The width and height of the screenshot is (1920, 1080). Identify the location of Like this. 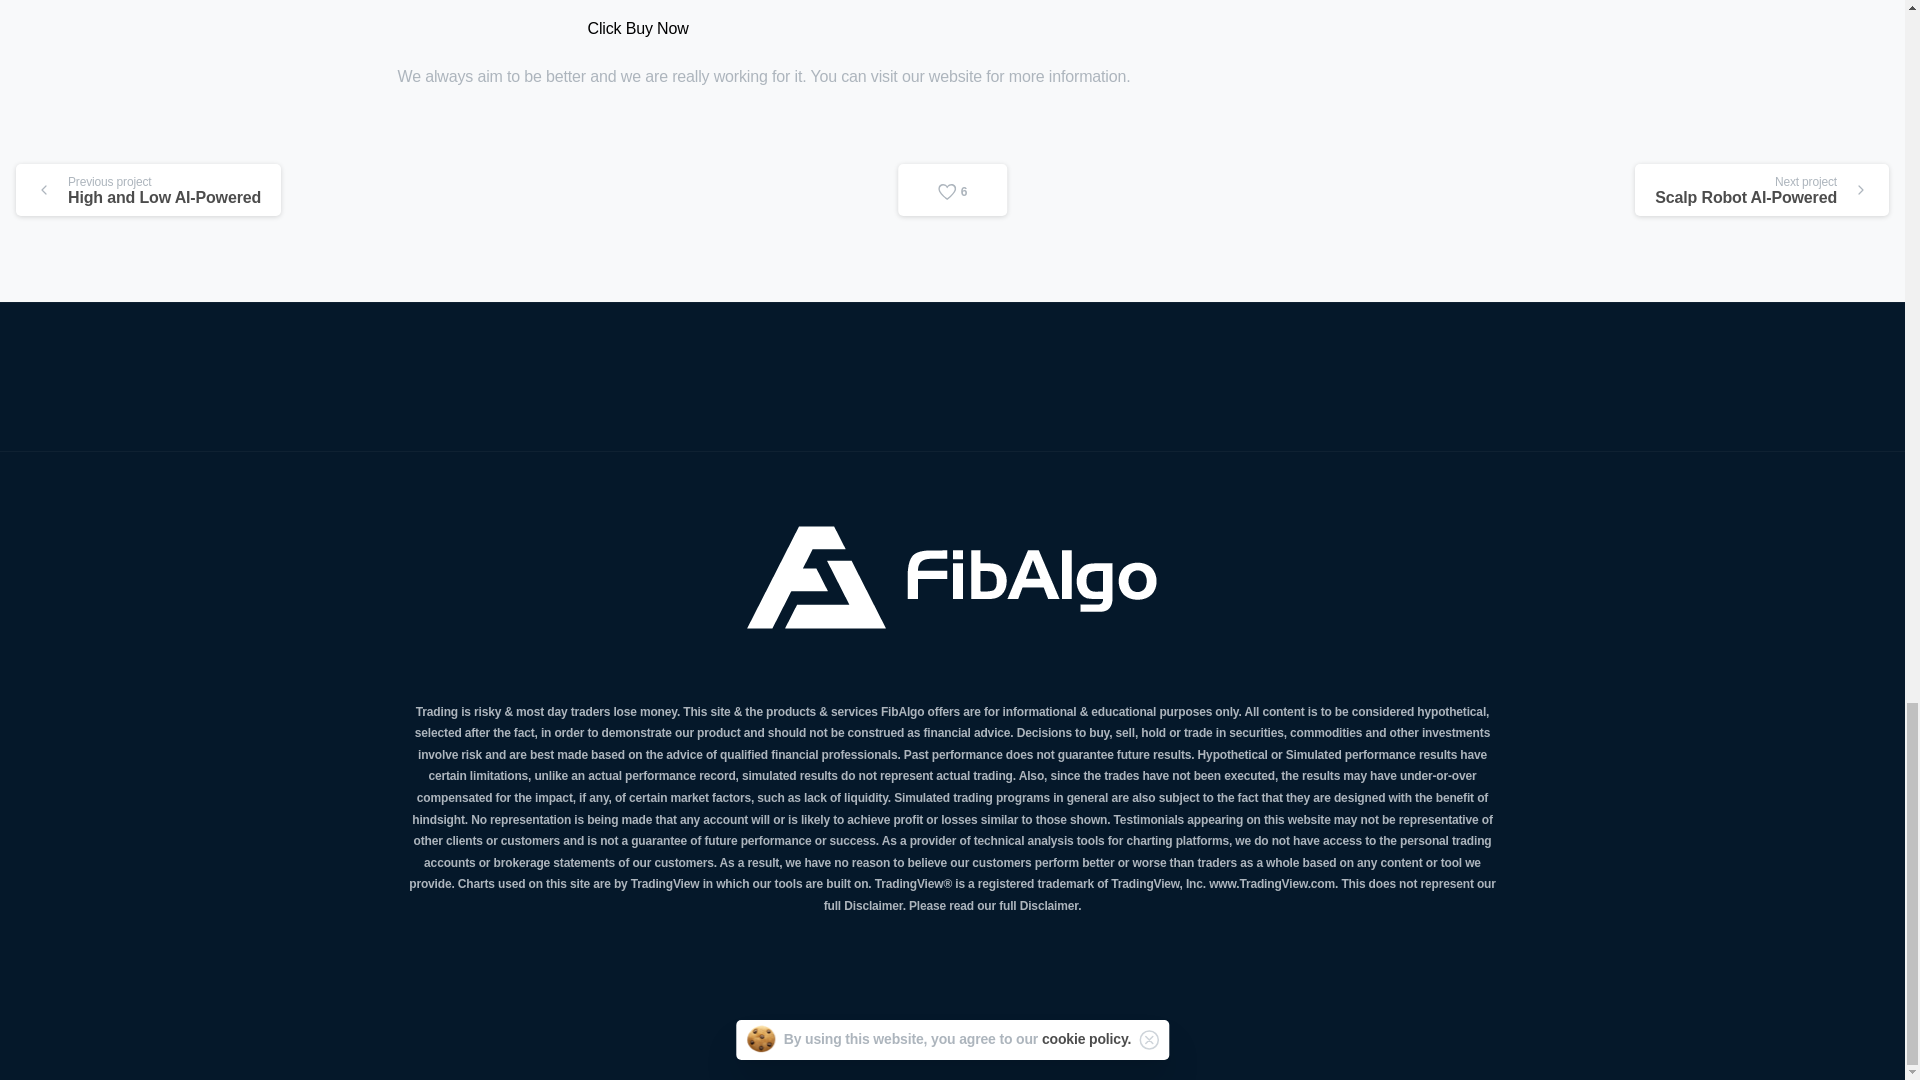
(953, 190).